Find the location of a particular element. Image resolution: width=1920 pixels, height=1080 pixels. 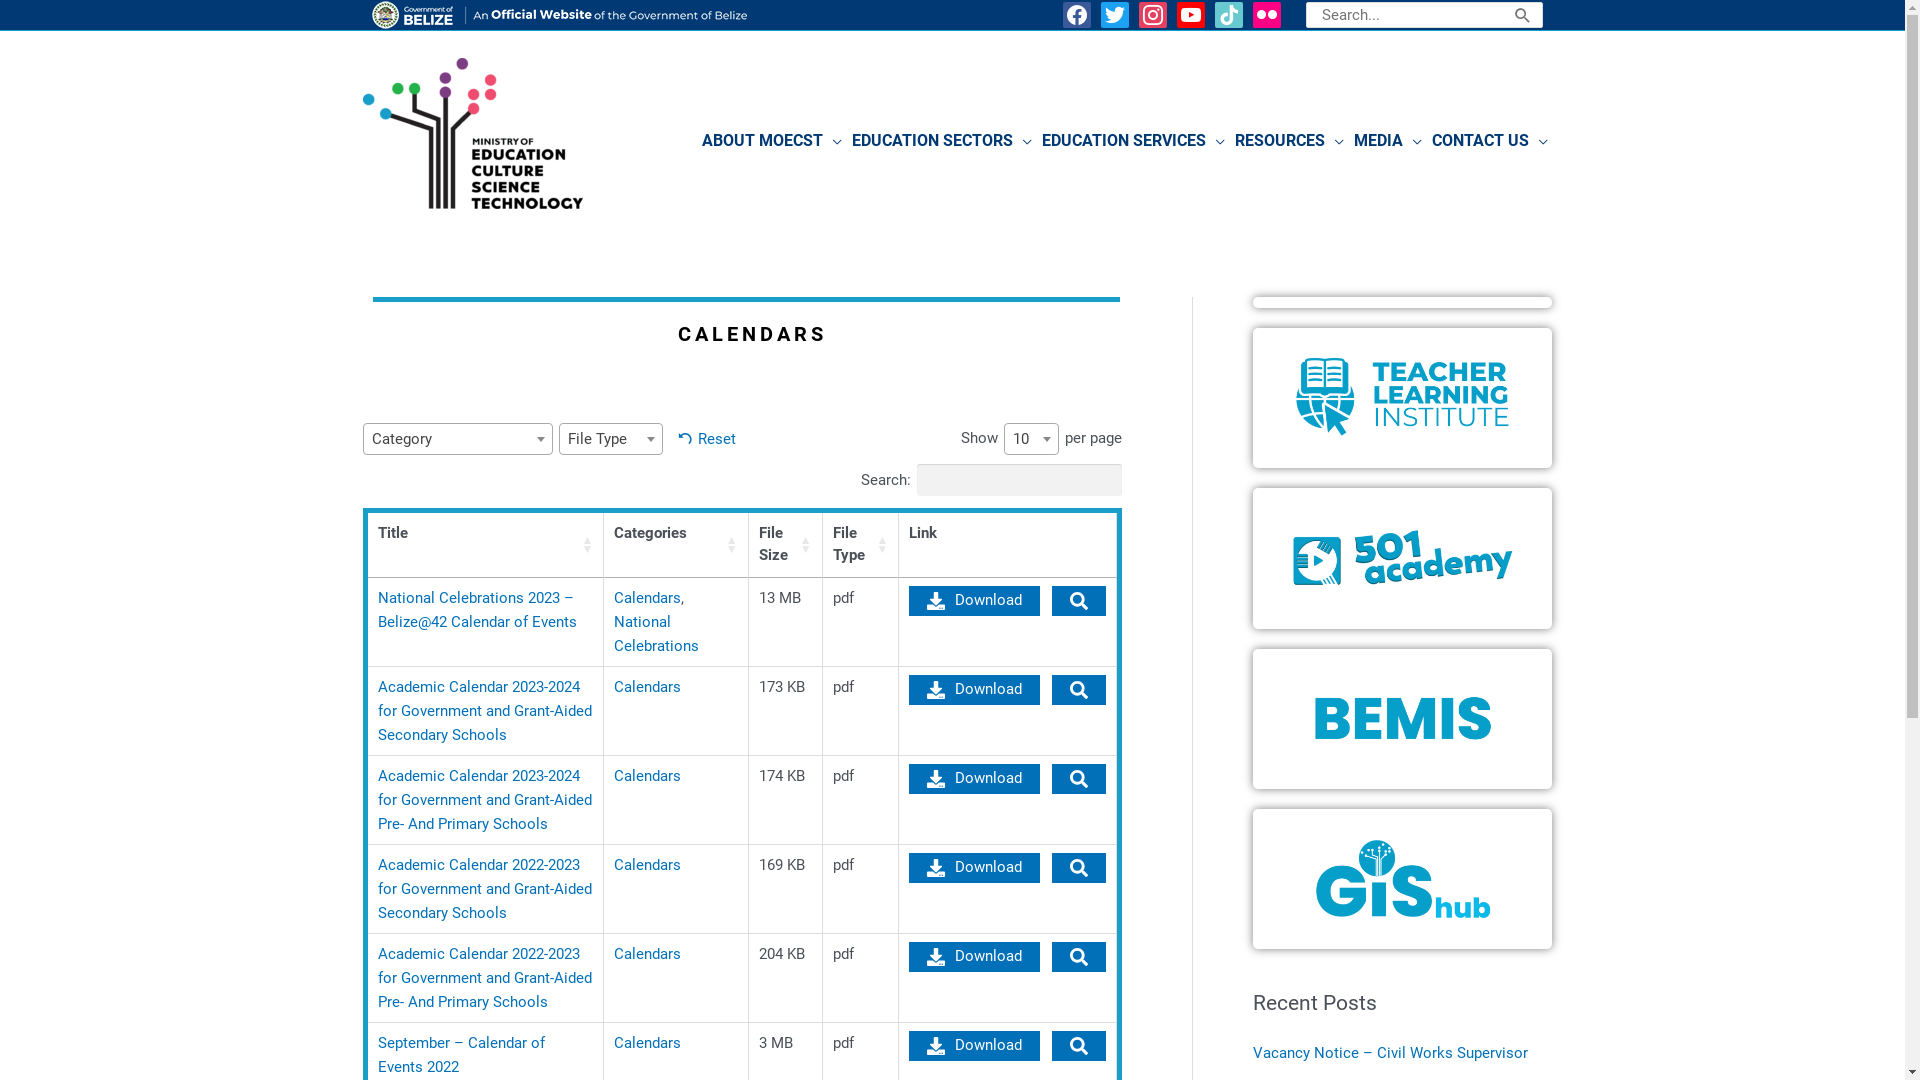

CONTACT US is located at coordinates (1489, 141).